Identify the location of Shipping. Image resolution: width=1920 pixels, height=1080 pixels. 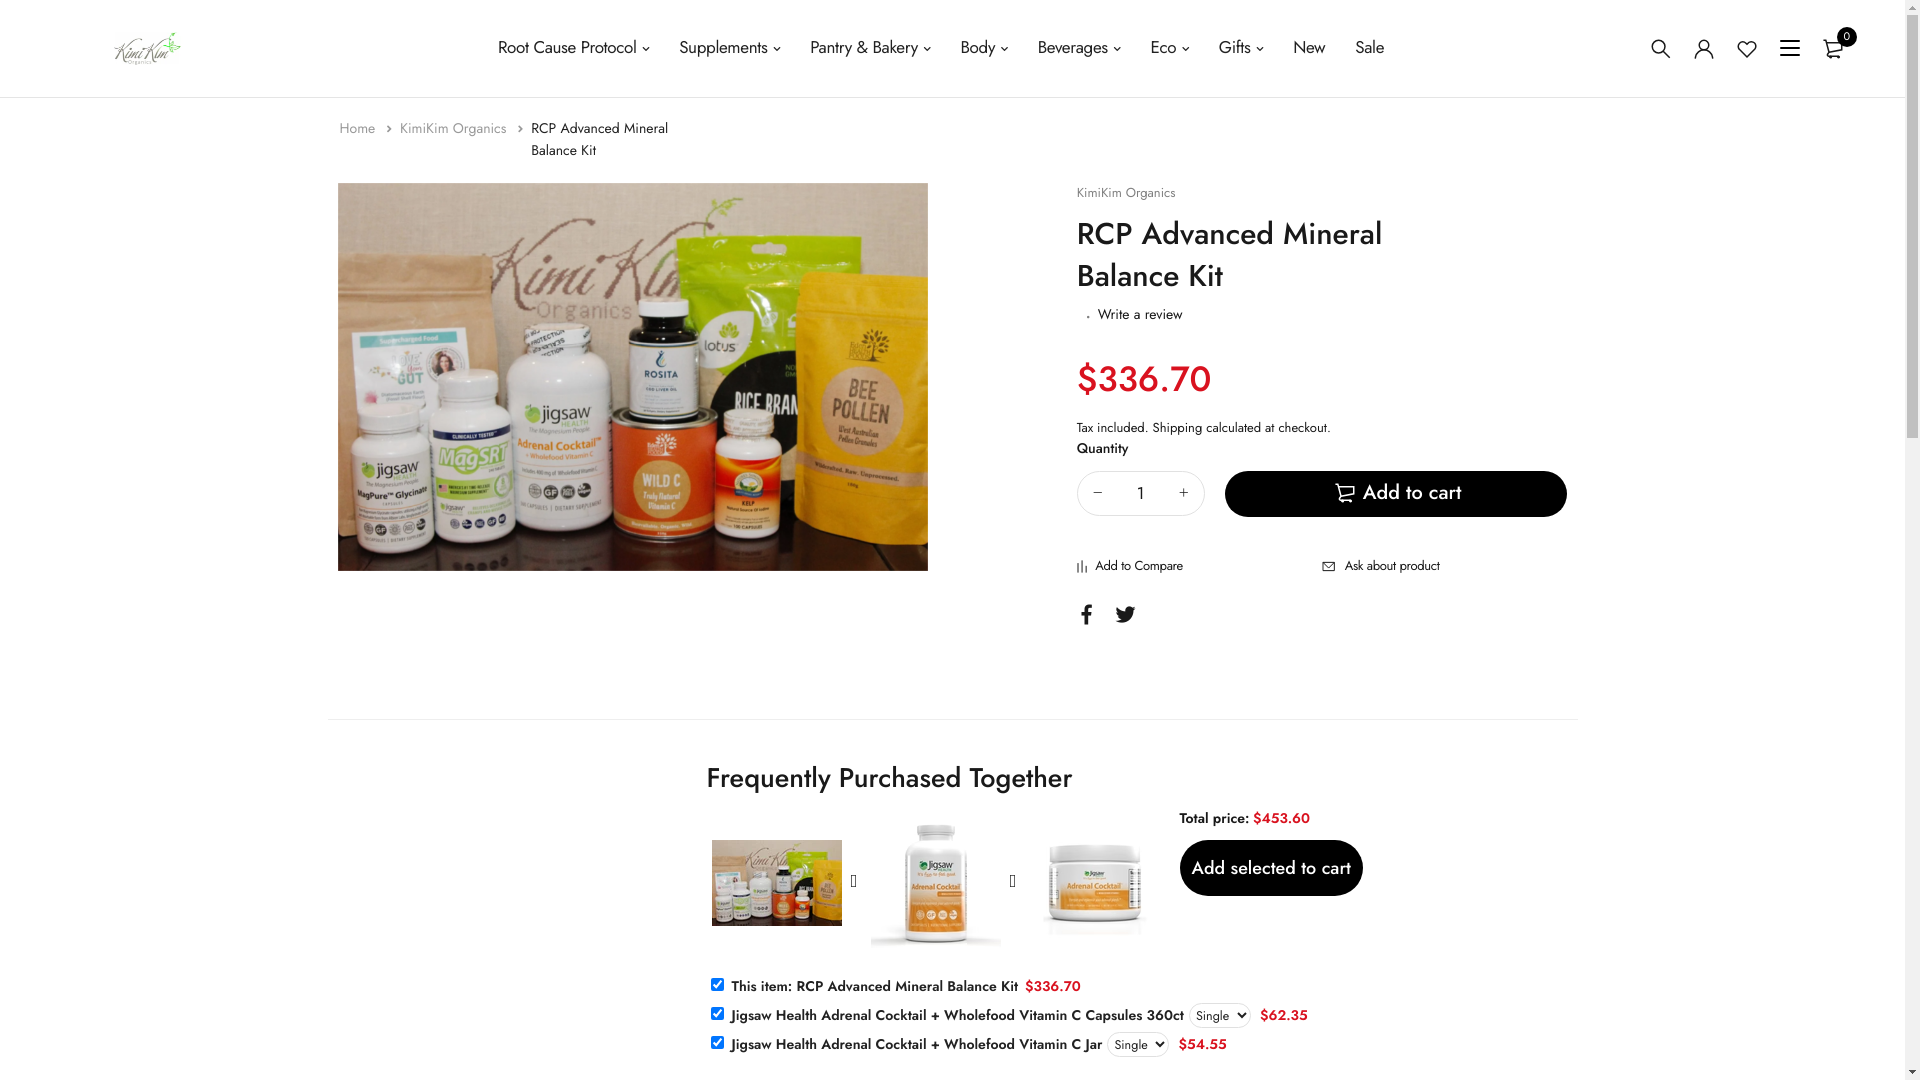
(1178, 428).